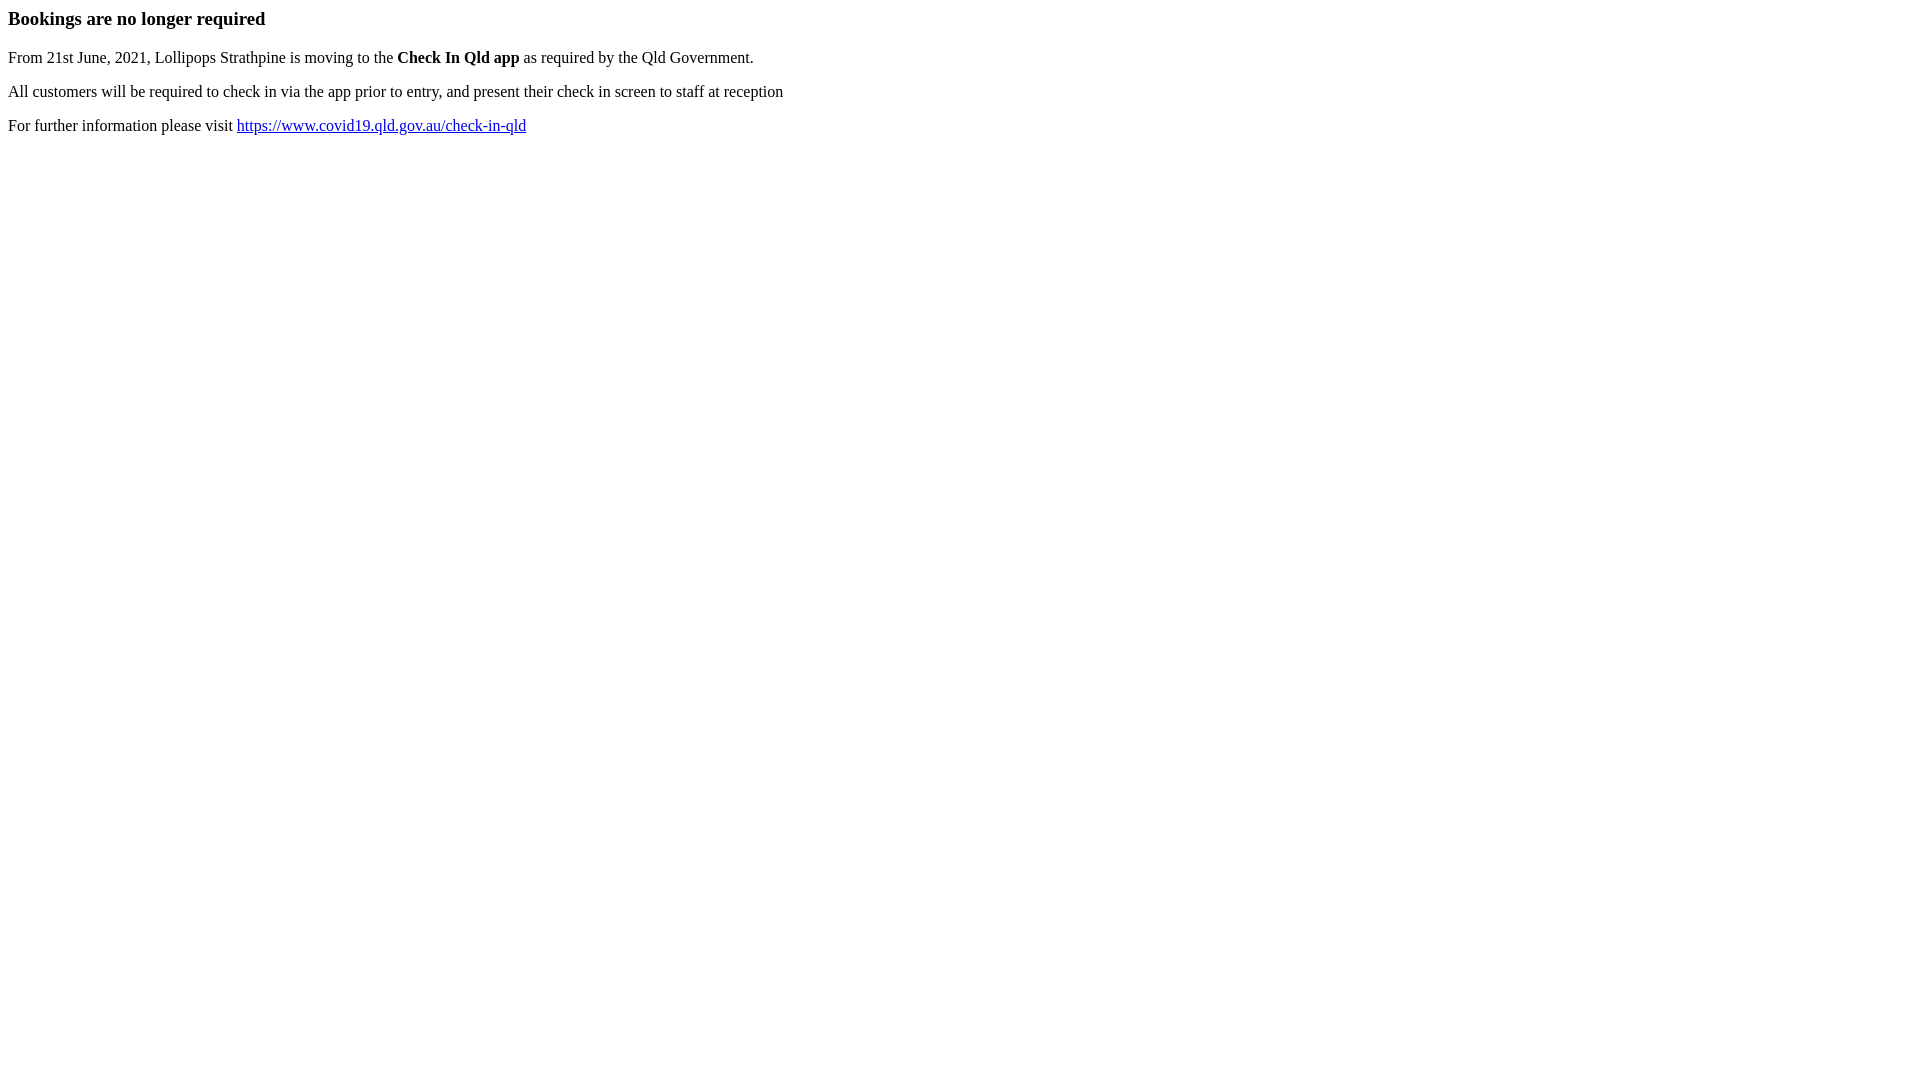  Describe the element at coordinates (382, 126) in the screenshot. I see `https://www.covid19.qld.gov.au/check-in-qld` at that location.